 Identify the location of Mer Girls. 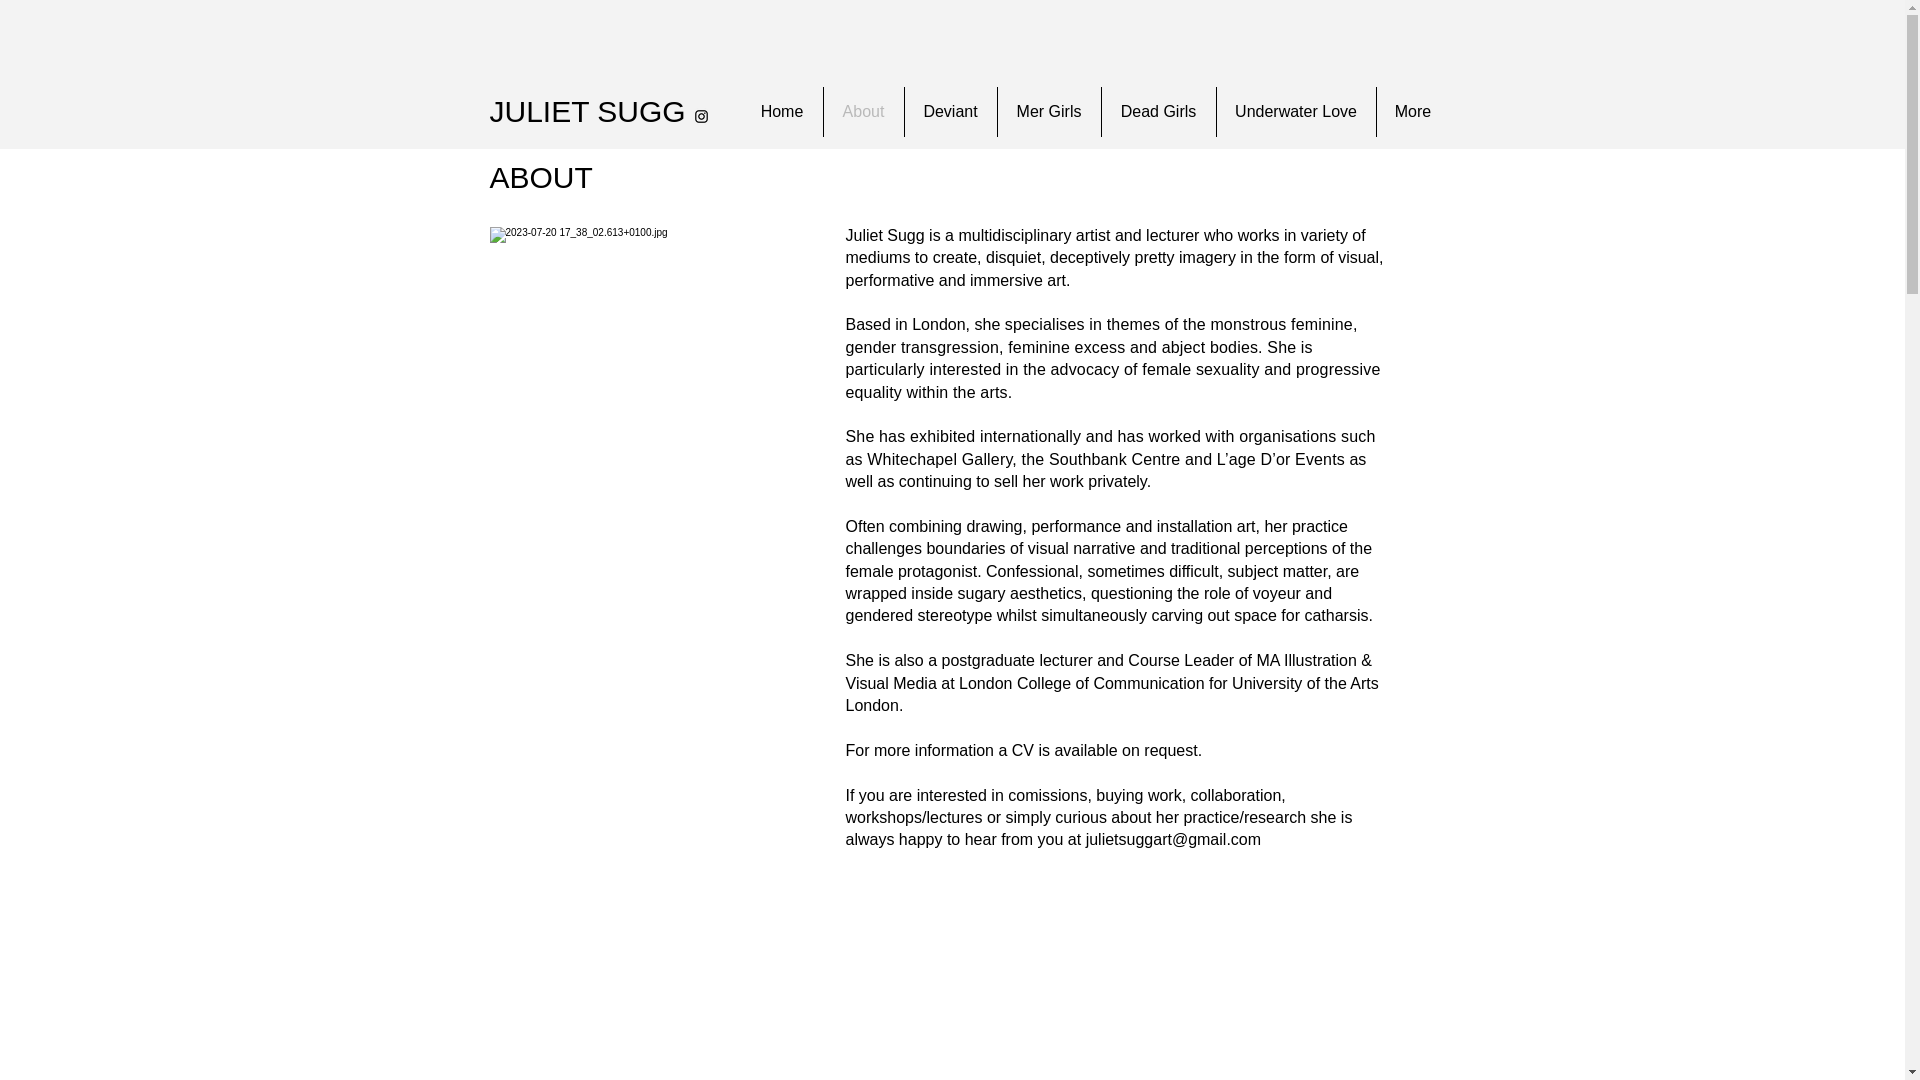
(1049, 112).